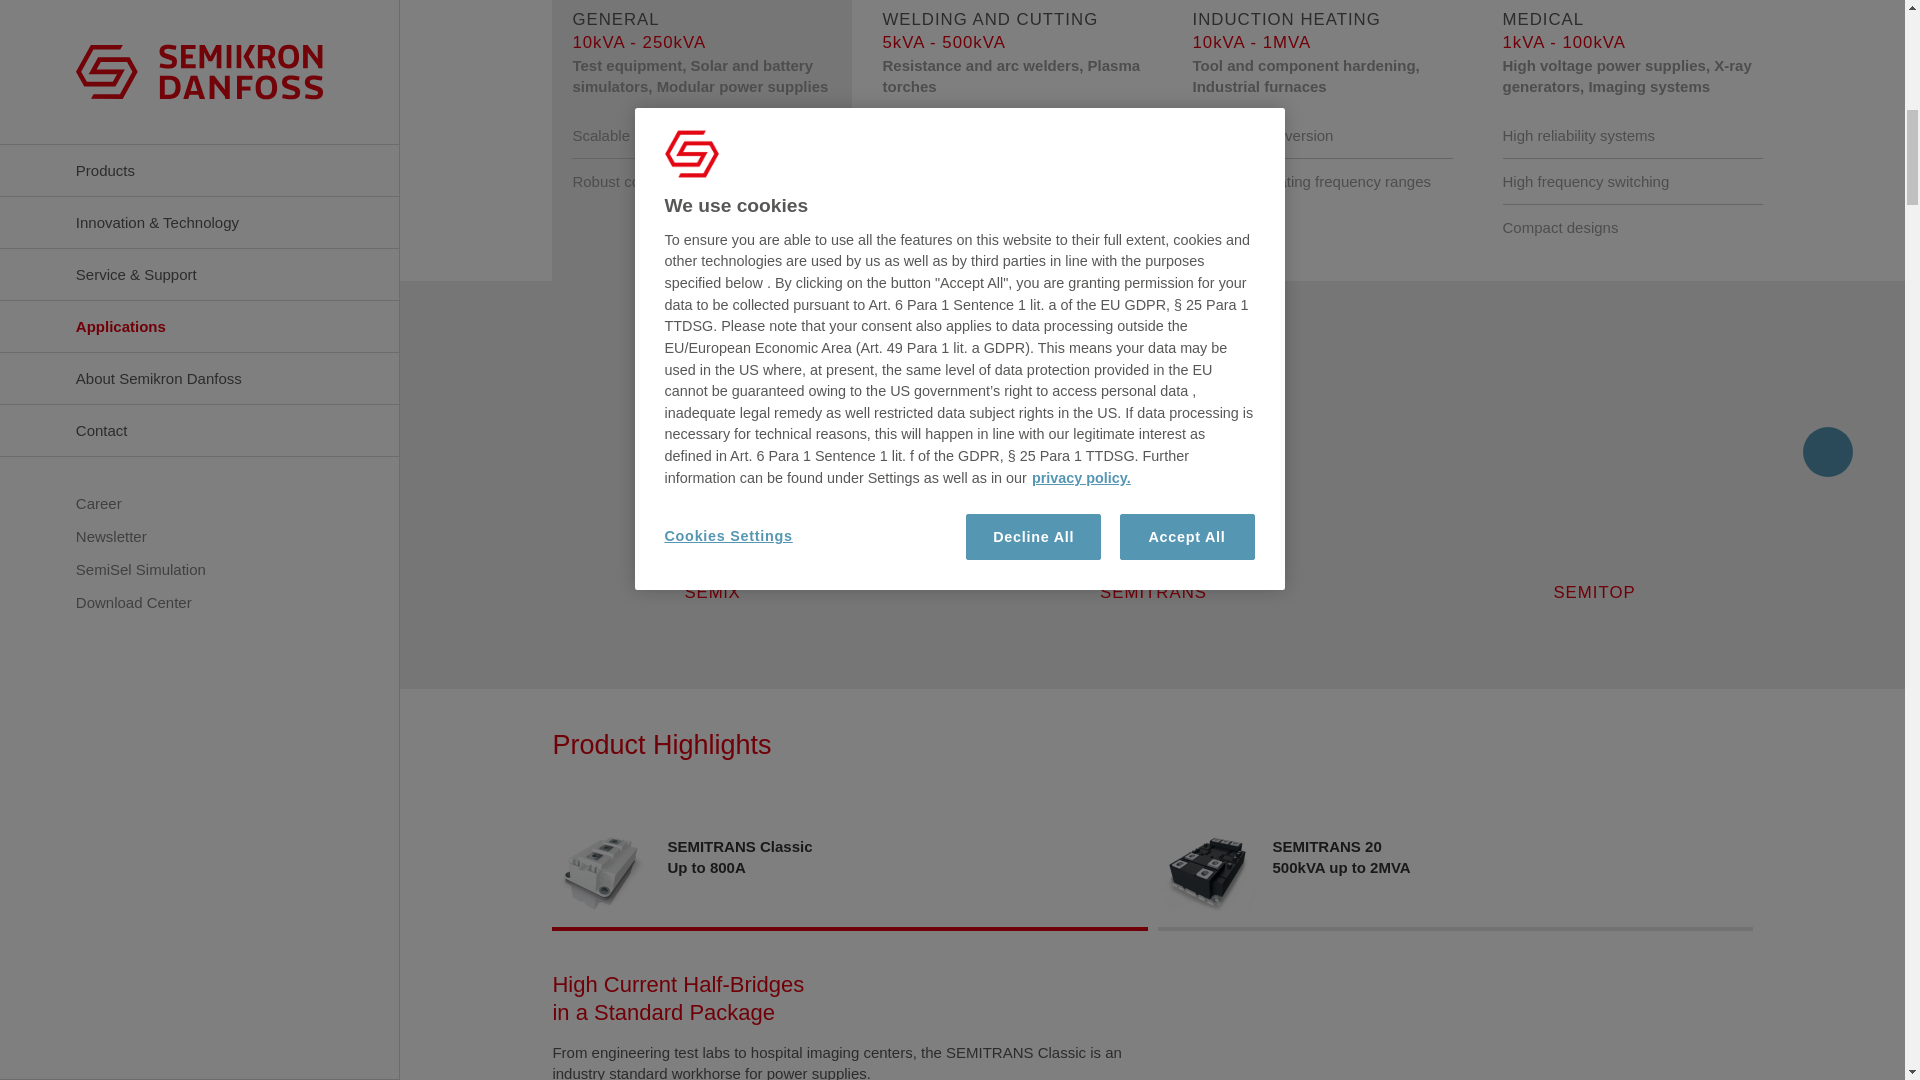 Image resolution: width=1920 pixels, height=1080 pixels. I want to click on SEMITOP, so click(1594, 484).